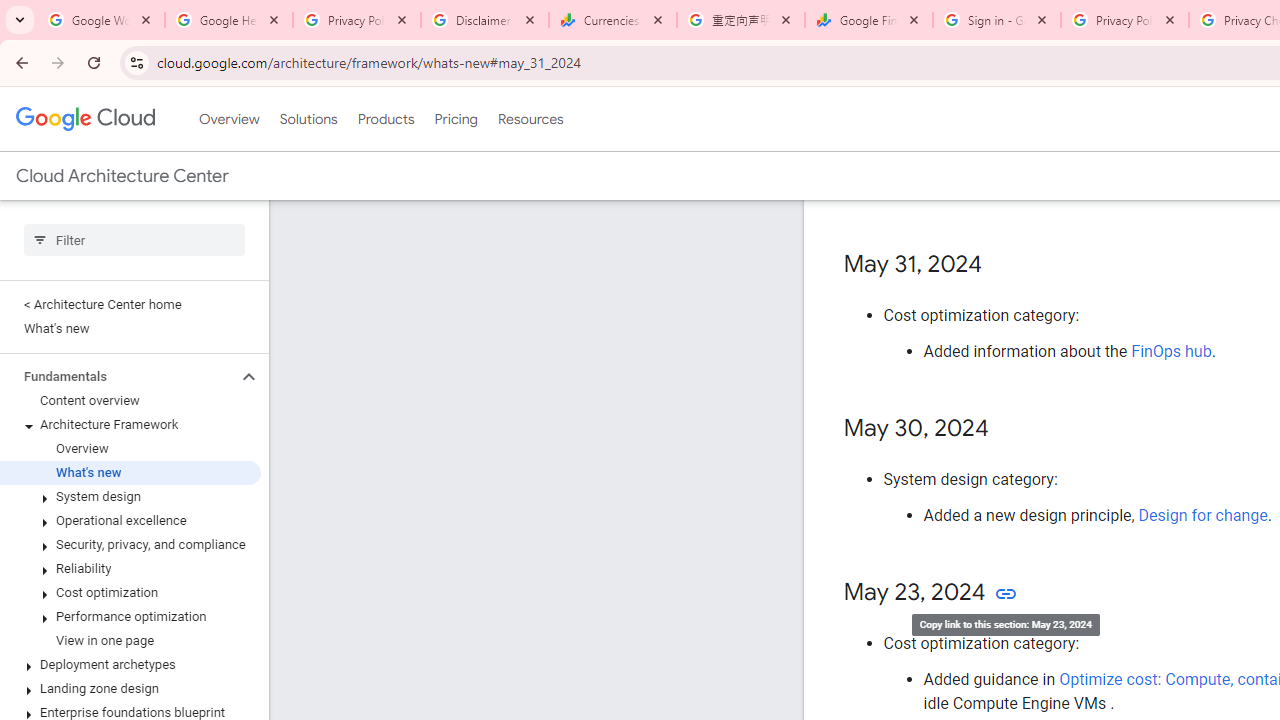 Image resolution: width=1280 pixels, height=720 pixels. What do you see at coordinates (1002, 264) in the screenshot?
I see `Copy link to this section: May 31, 2024` at bounding box center [1002, 264].